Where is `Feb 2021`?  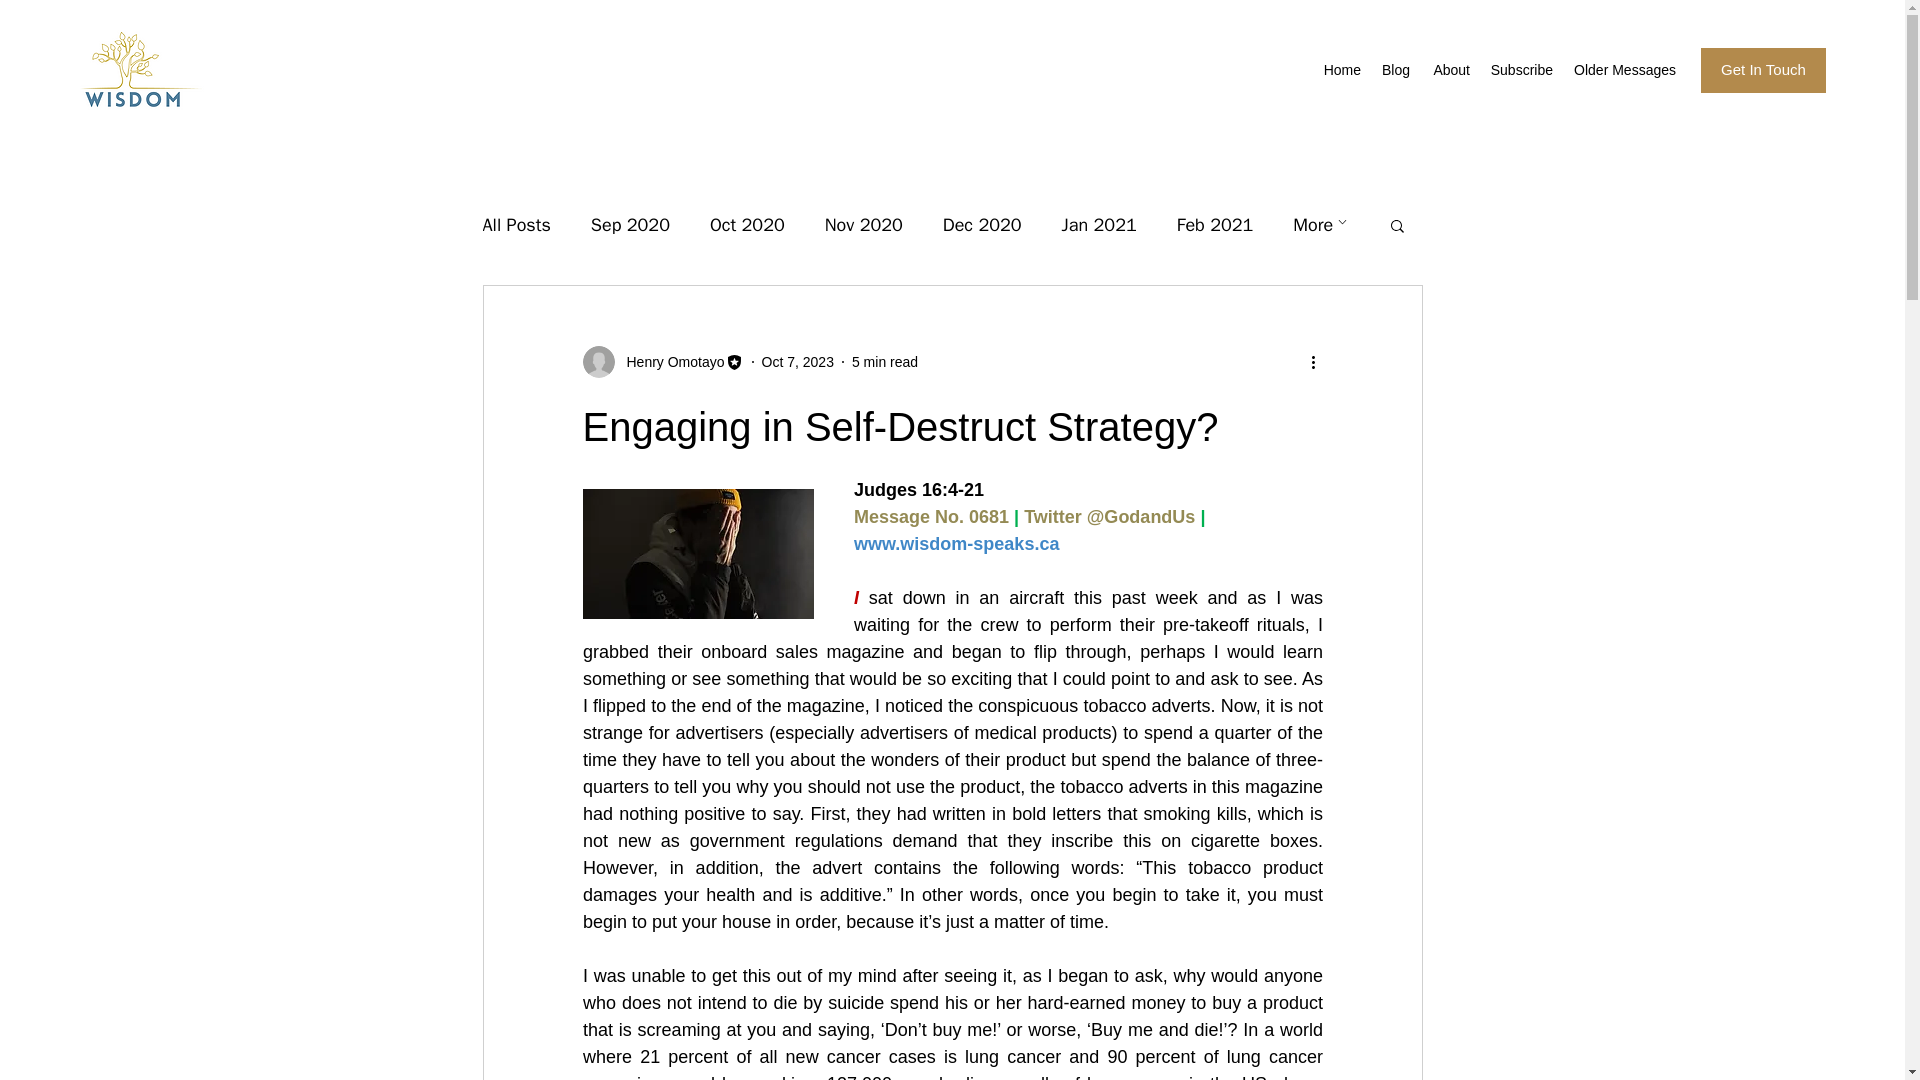 Feb 2021 is located at coordinates (1214, 224).